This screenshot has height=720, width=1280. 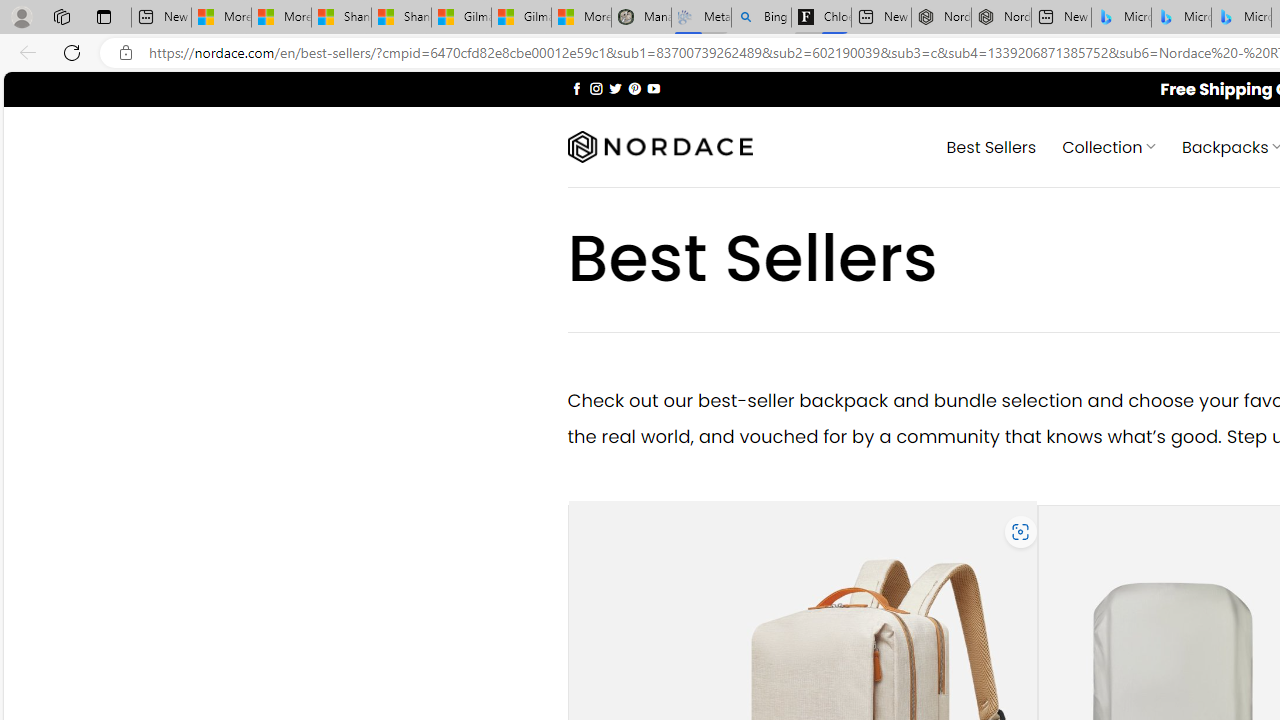 I want to click on Bing Real Estate - Home sales and rental listings, so click(x=762, y=18).